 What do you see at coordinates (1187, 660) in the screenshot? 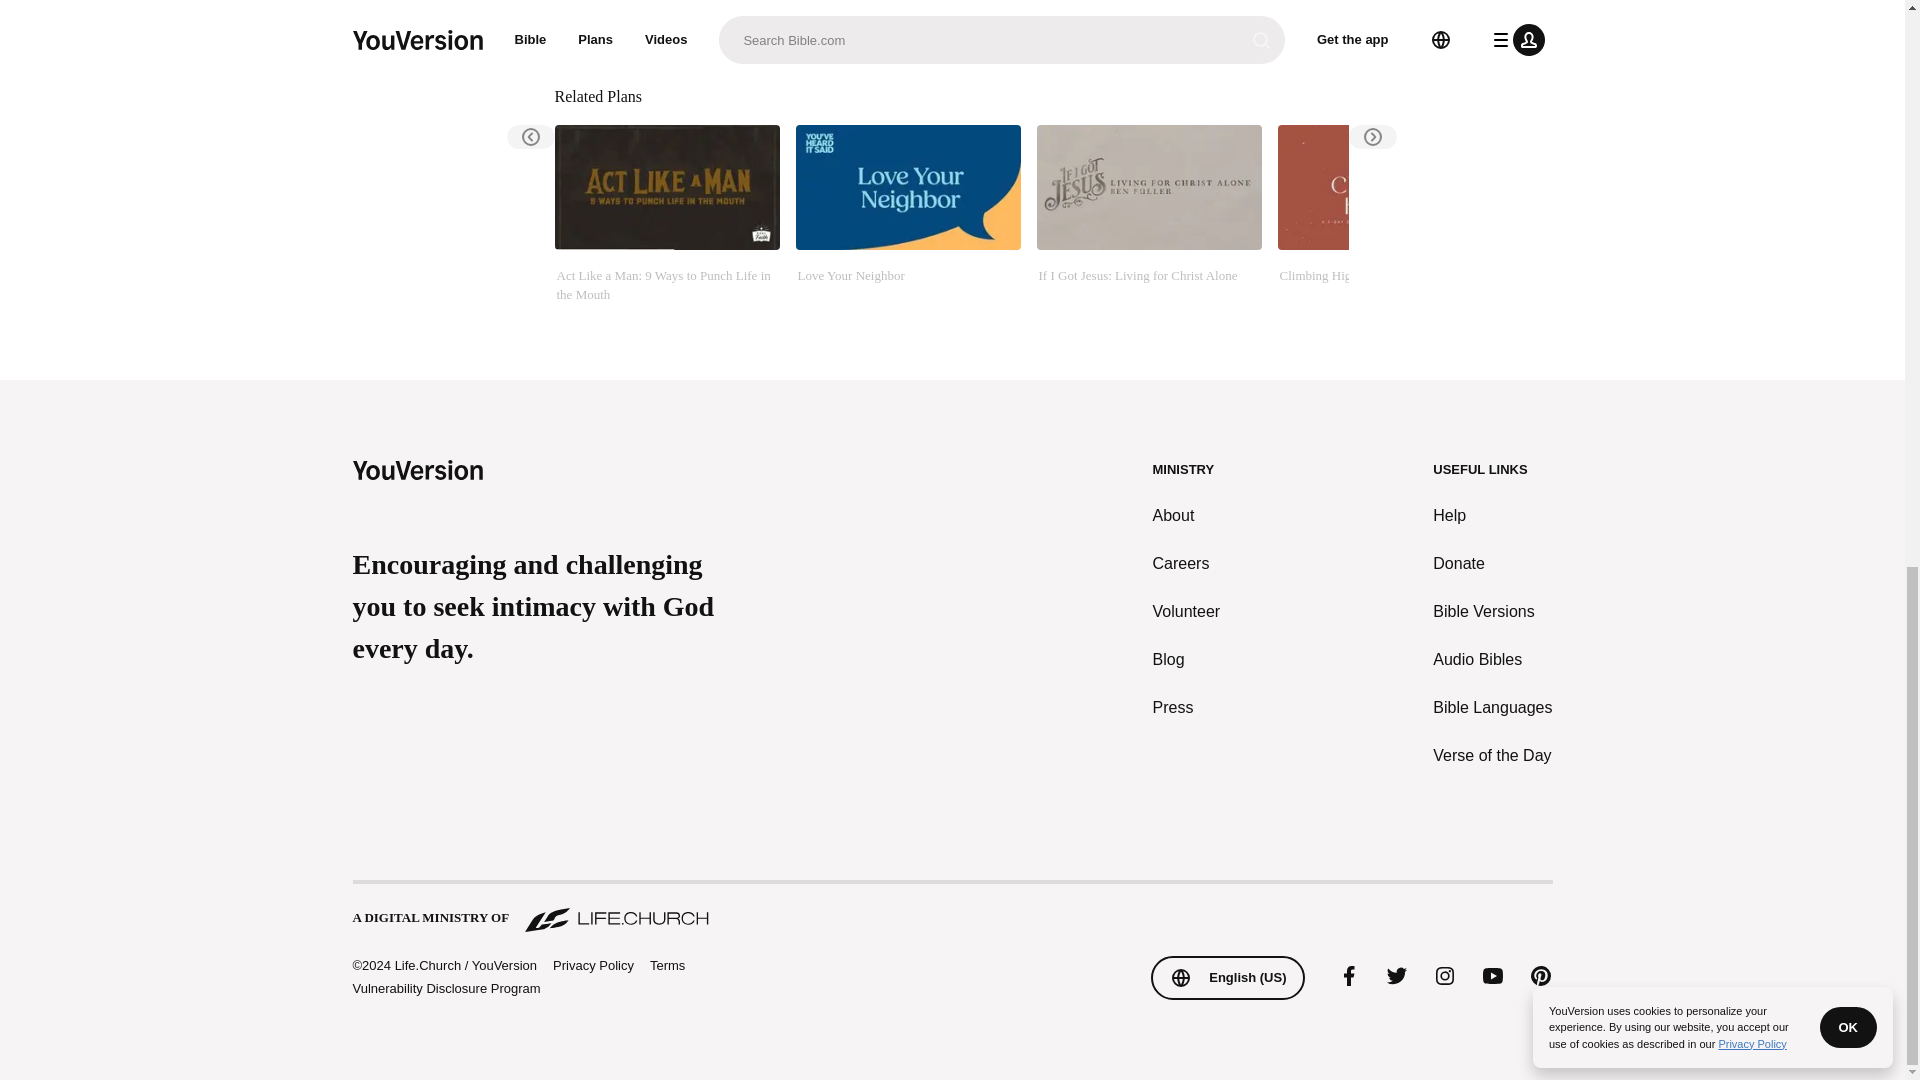
I see `Blog` at bounding box center [1187, 660].